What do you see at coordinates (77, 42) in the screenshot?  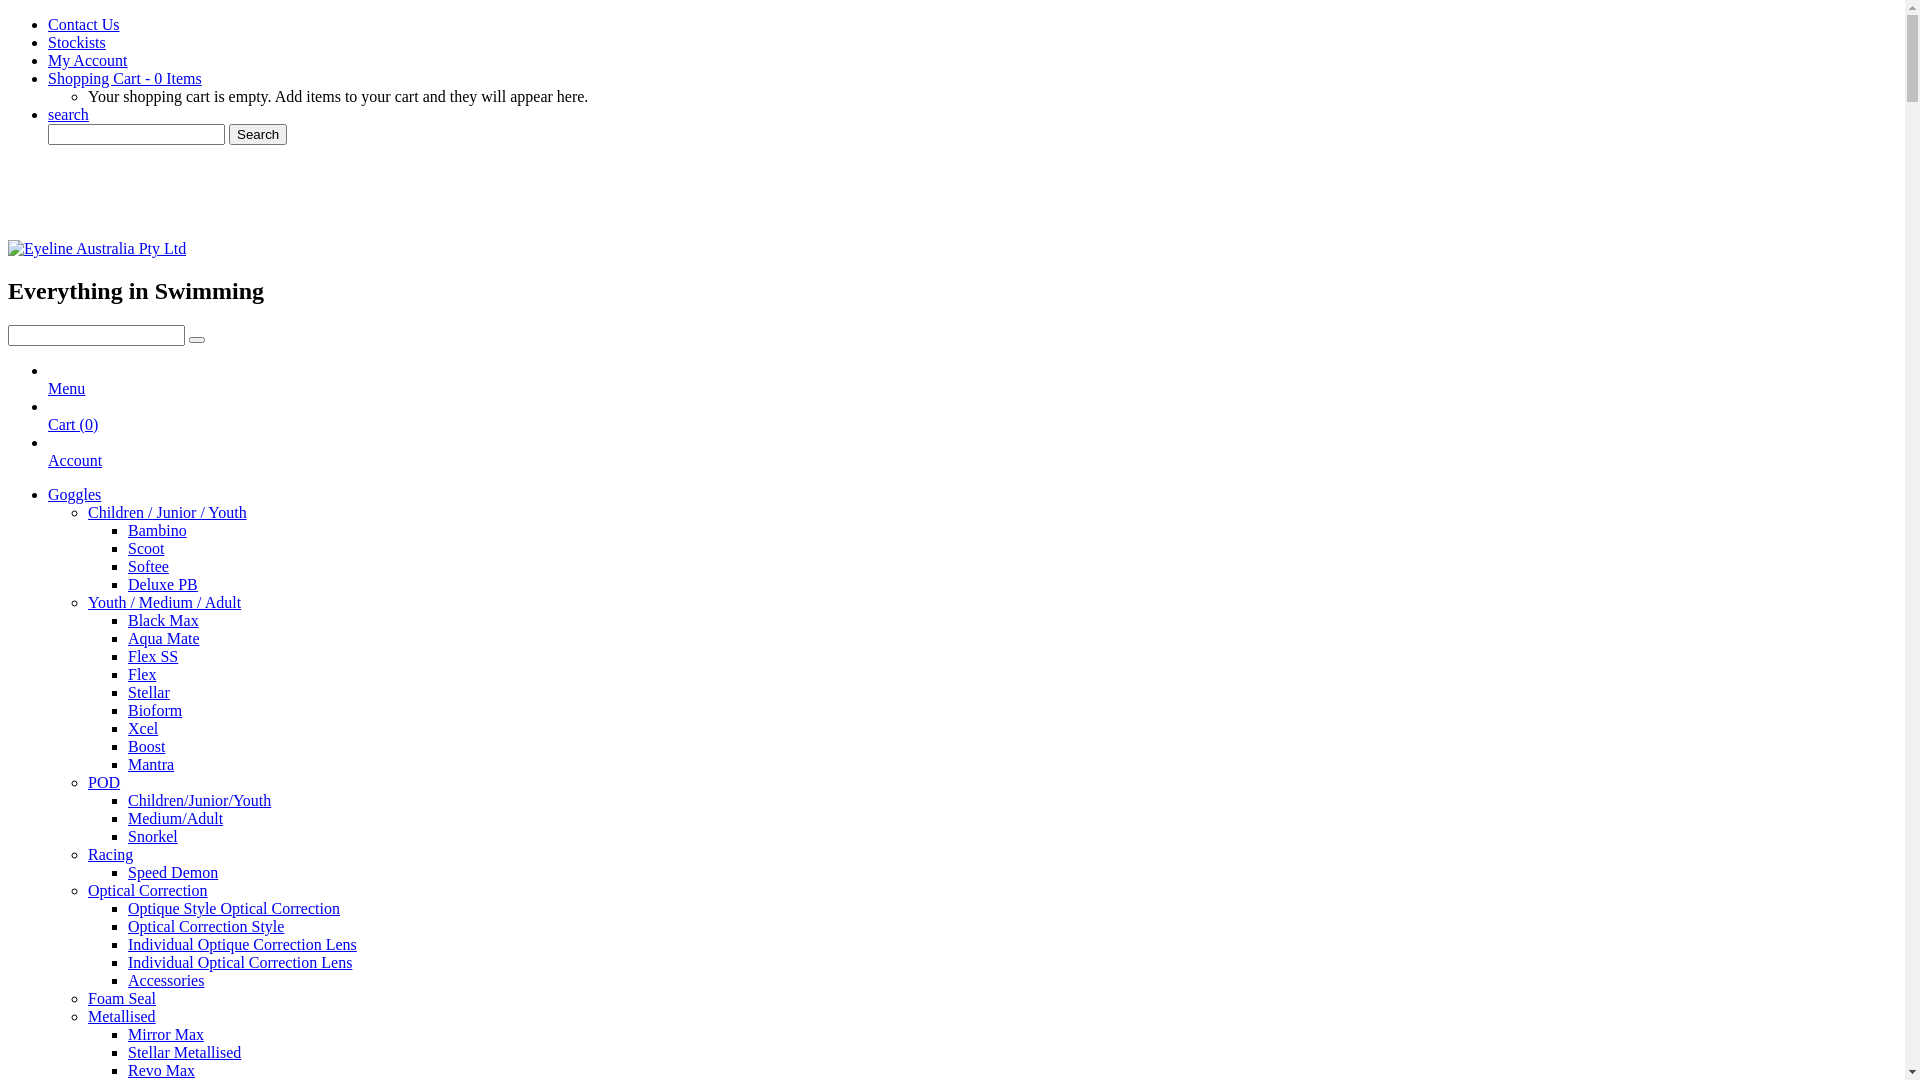 I see `Stockists` at bounding box center [77, 42].